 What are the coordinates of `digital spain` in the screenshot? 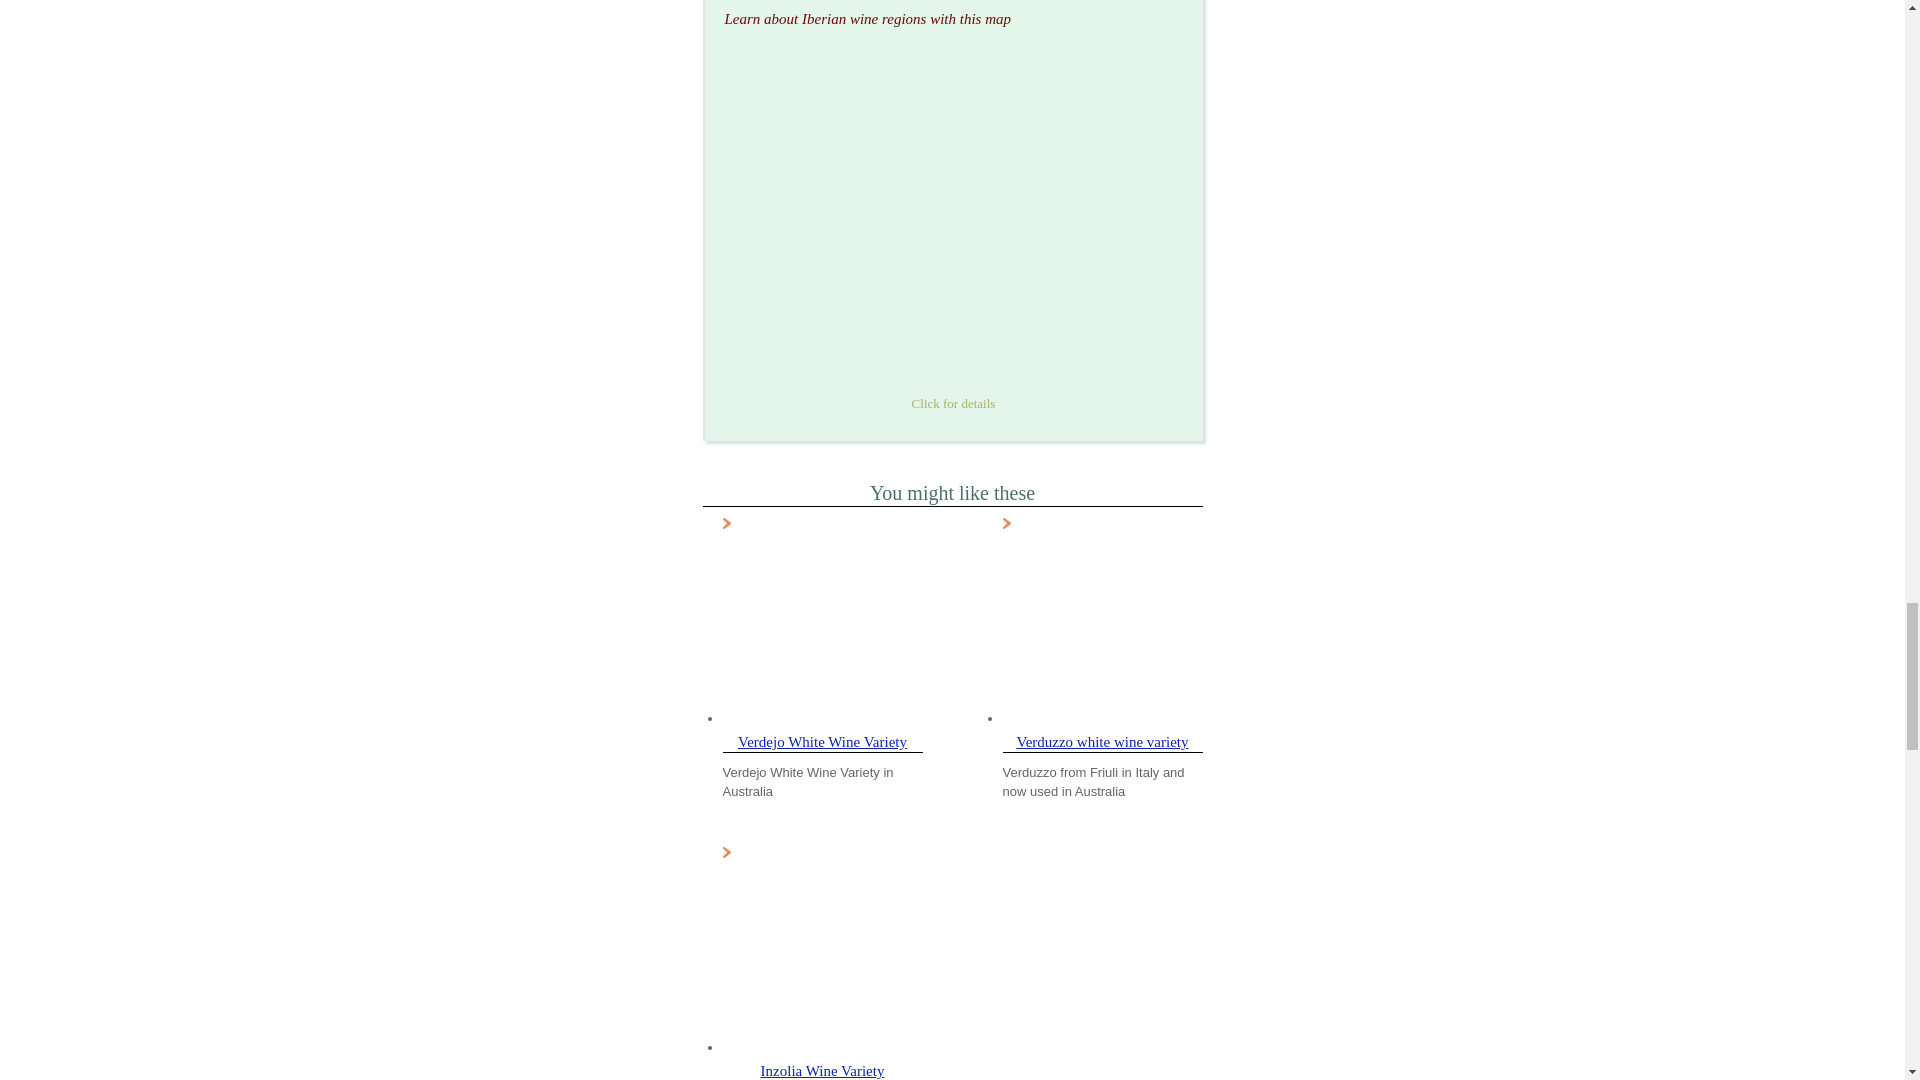 It's located at (952, 216).